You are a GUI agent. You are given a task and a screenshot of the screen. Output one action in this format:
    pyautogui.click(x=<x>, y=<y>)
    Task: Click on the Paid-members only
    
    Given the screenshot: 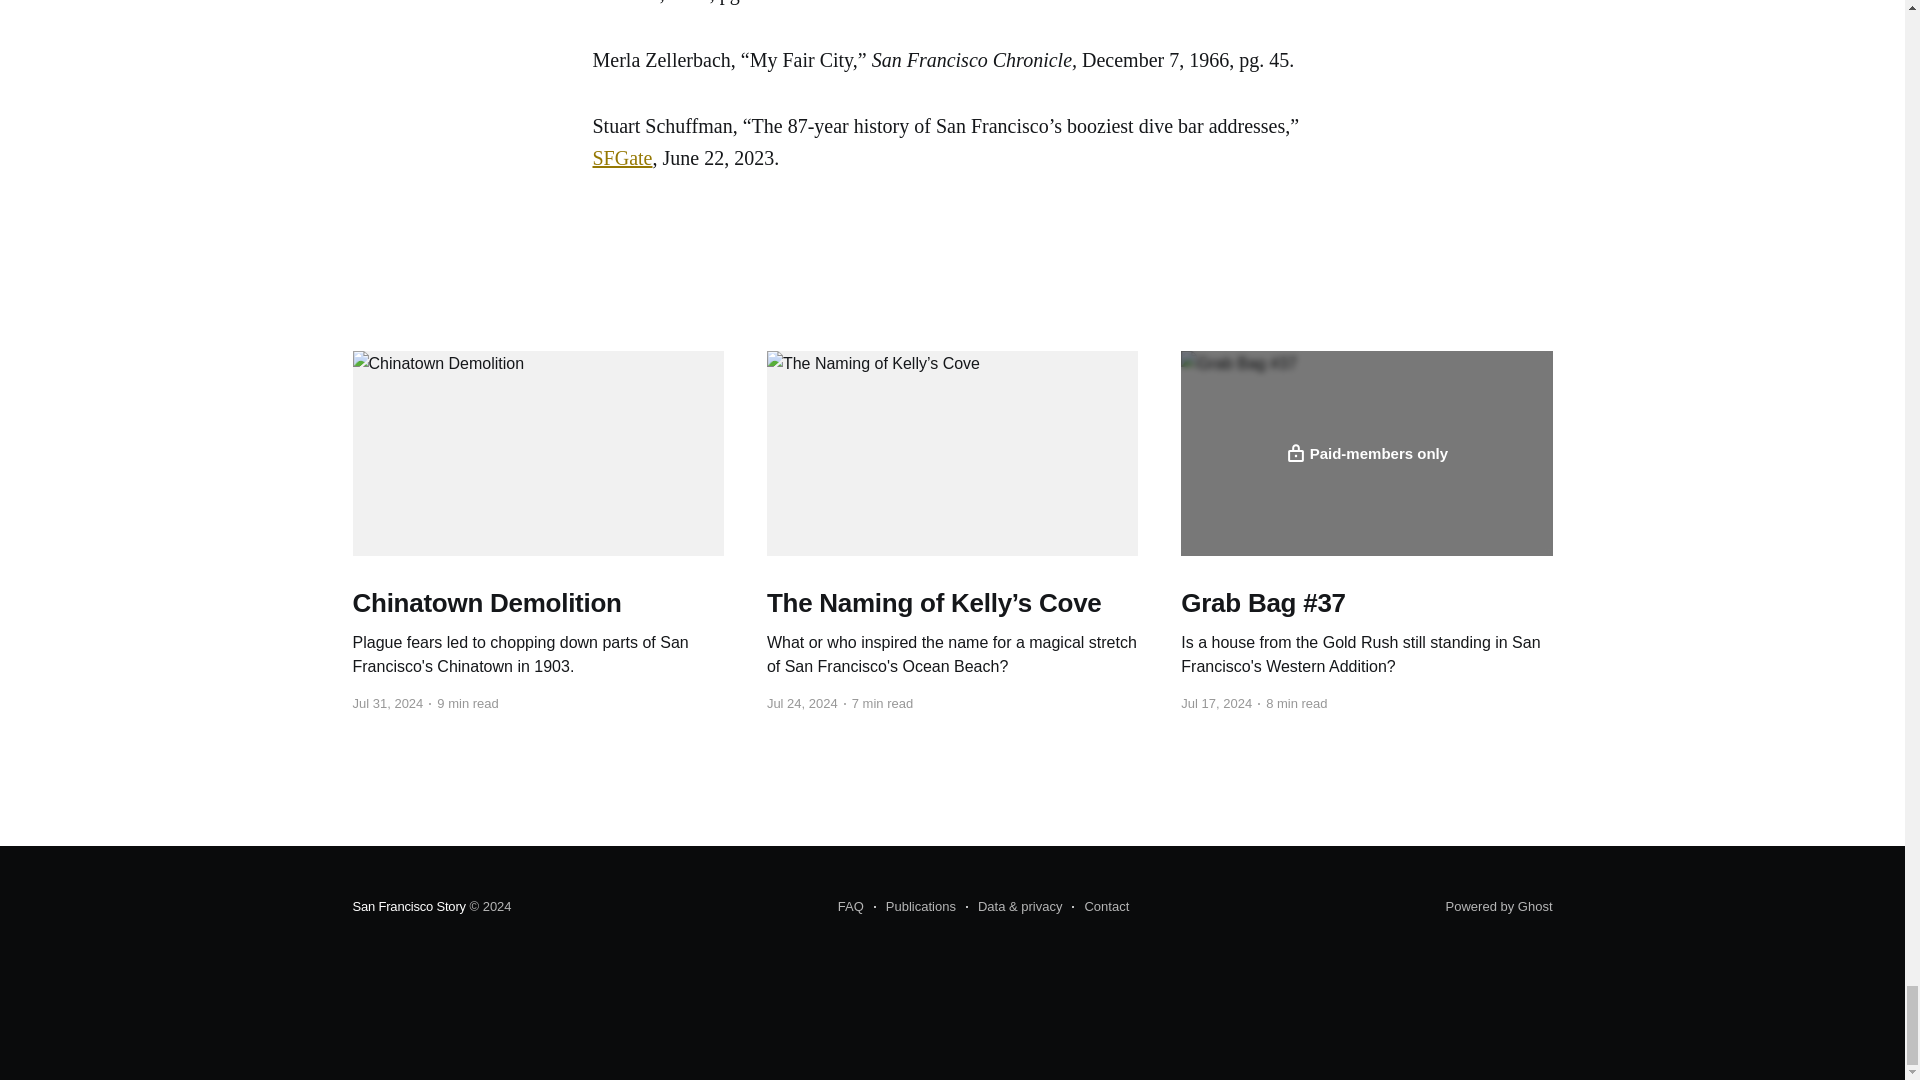 What is the action you would take?
    pyautogui.click(x=1366, y=453)
    